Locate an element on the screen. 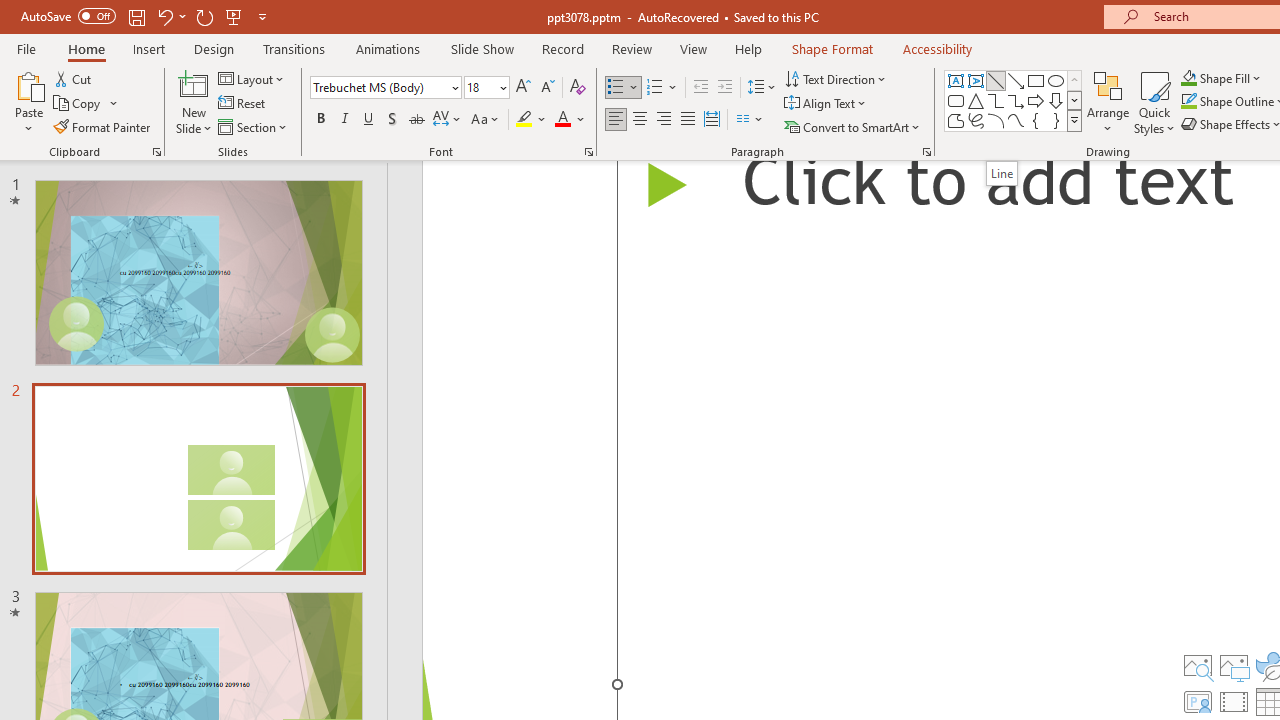 Image resolution: width=1280 pixels, height=720 pixels. Layout is located at coordinates (252, 78).